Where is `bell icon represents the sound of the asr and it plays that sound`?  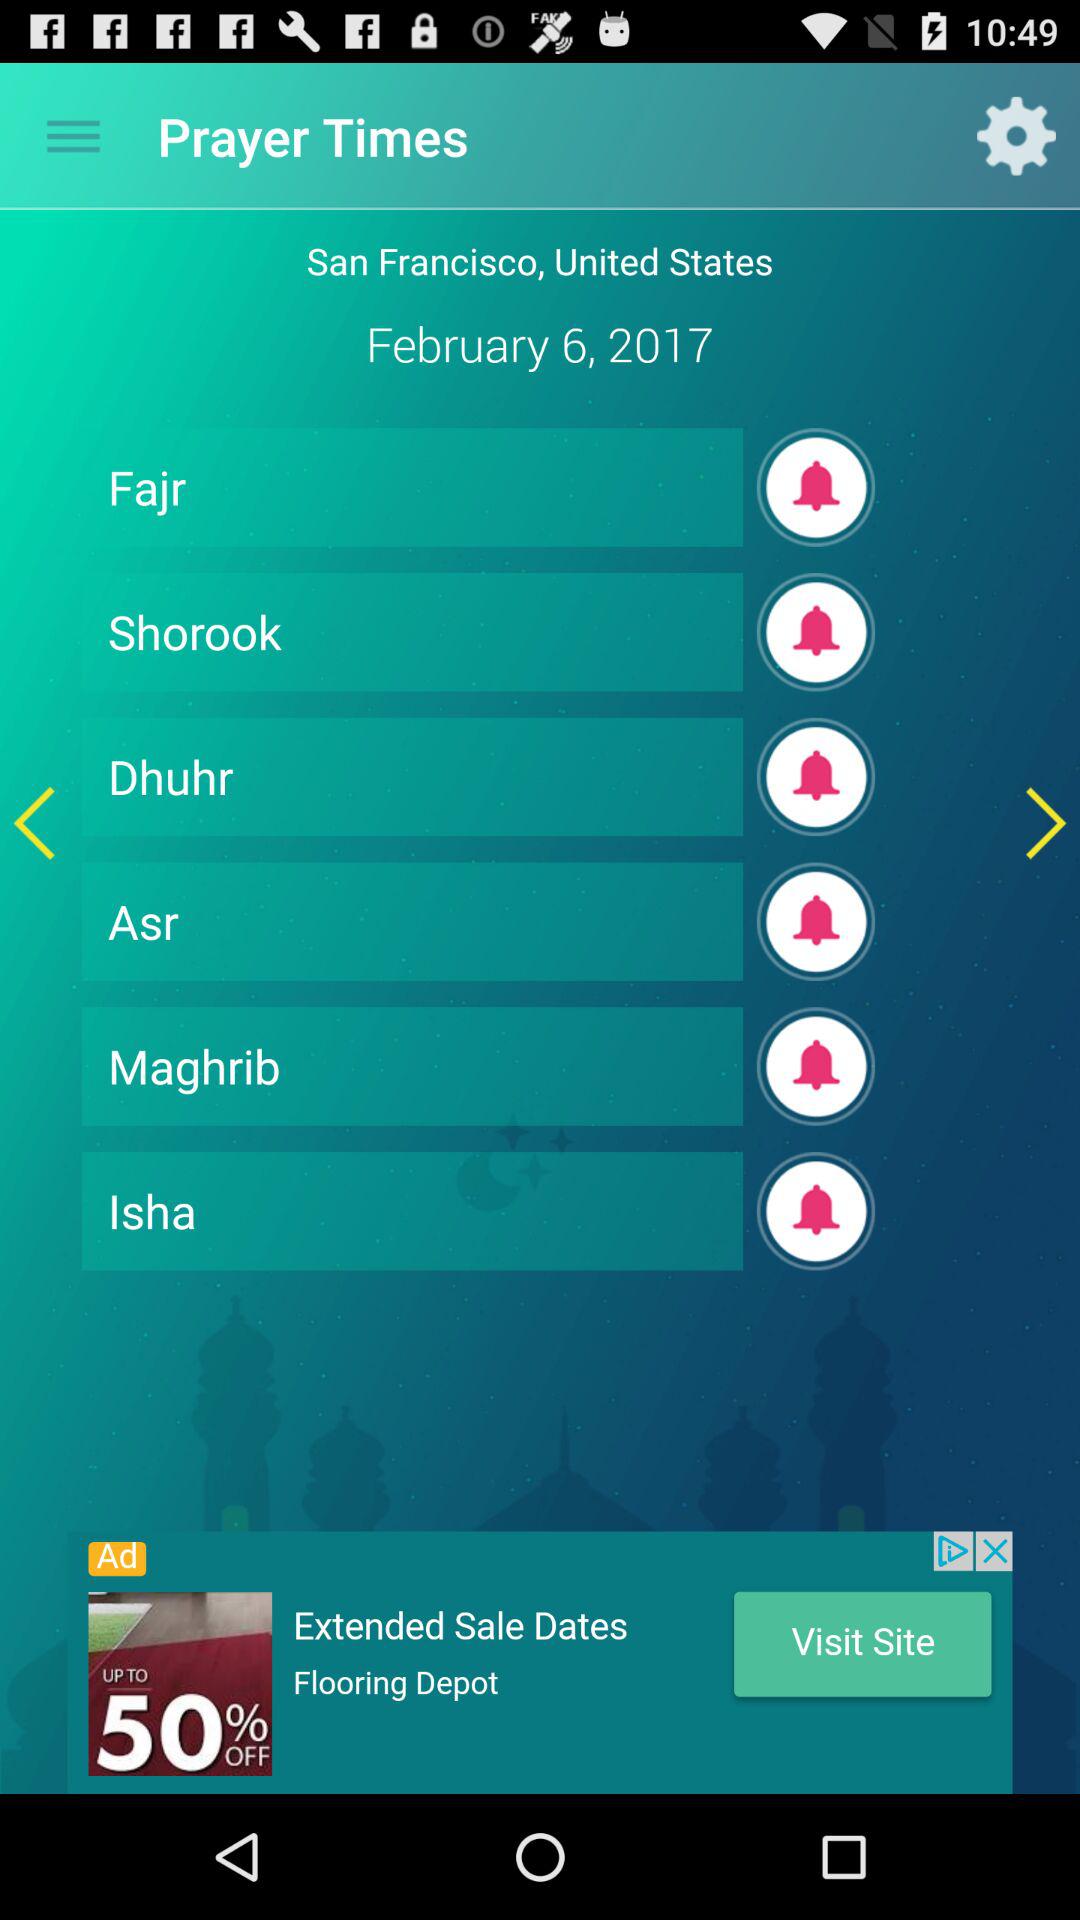
bell icon represents the sound of the asr and it plays that sound is located at coordinates (816, 922).